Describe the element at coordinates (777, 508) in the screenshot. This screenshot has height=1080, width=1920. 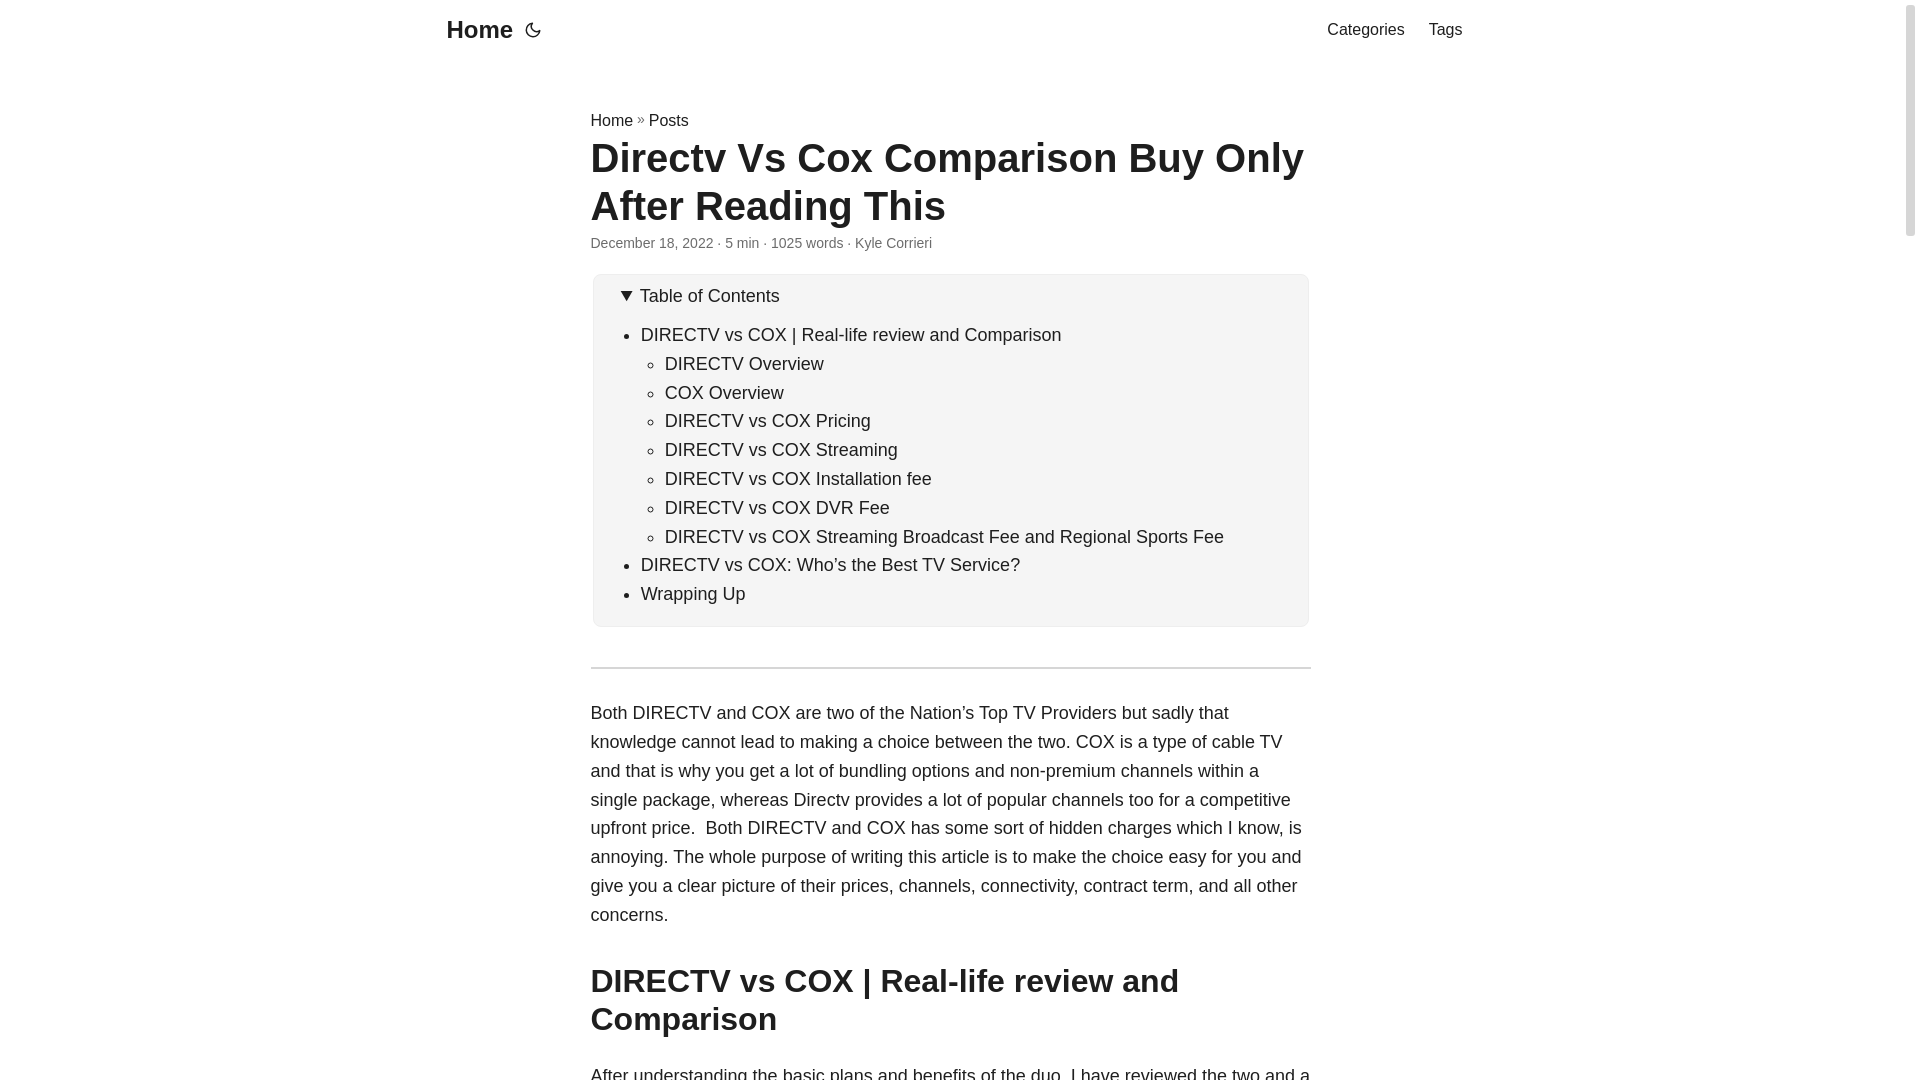
I see `DIRECTV vs COX DVR Fee` at that location.